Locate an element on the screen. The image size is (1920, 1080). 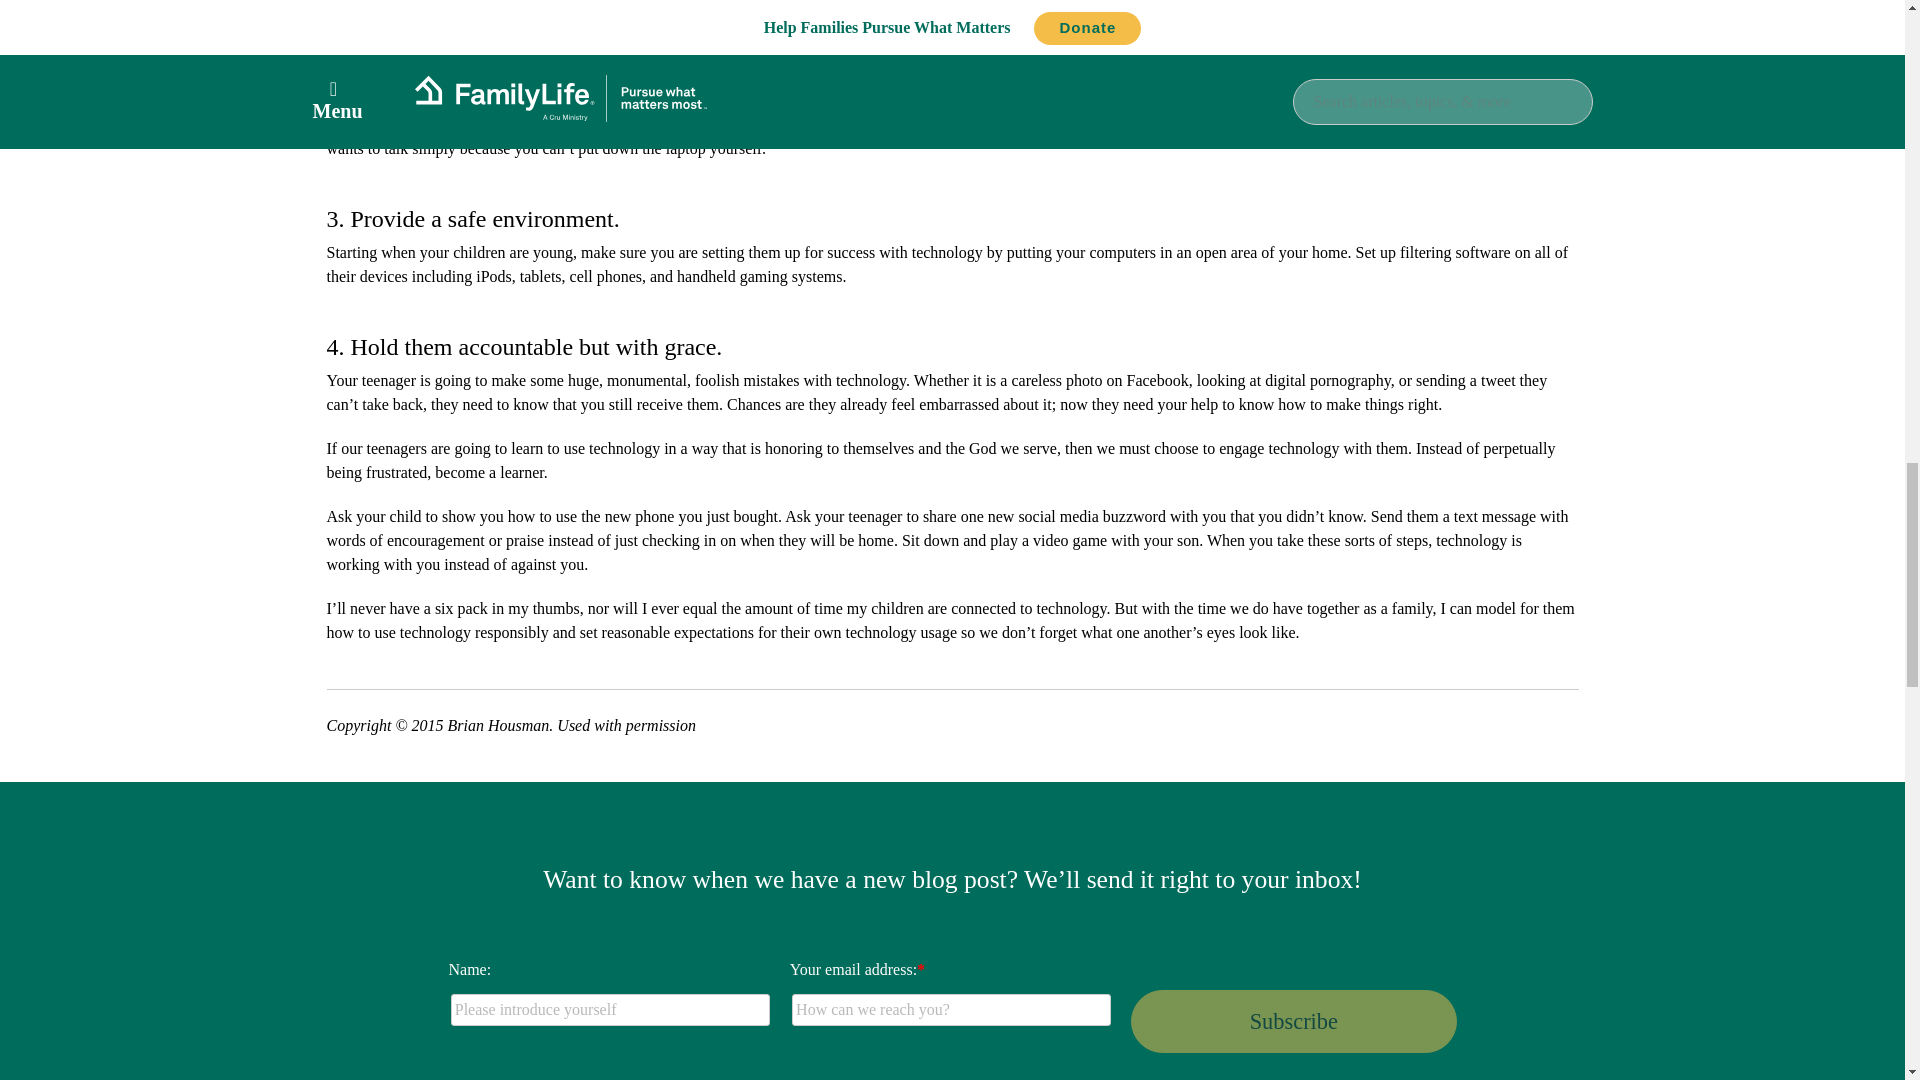
Required is located at coordinates (921, 970).